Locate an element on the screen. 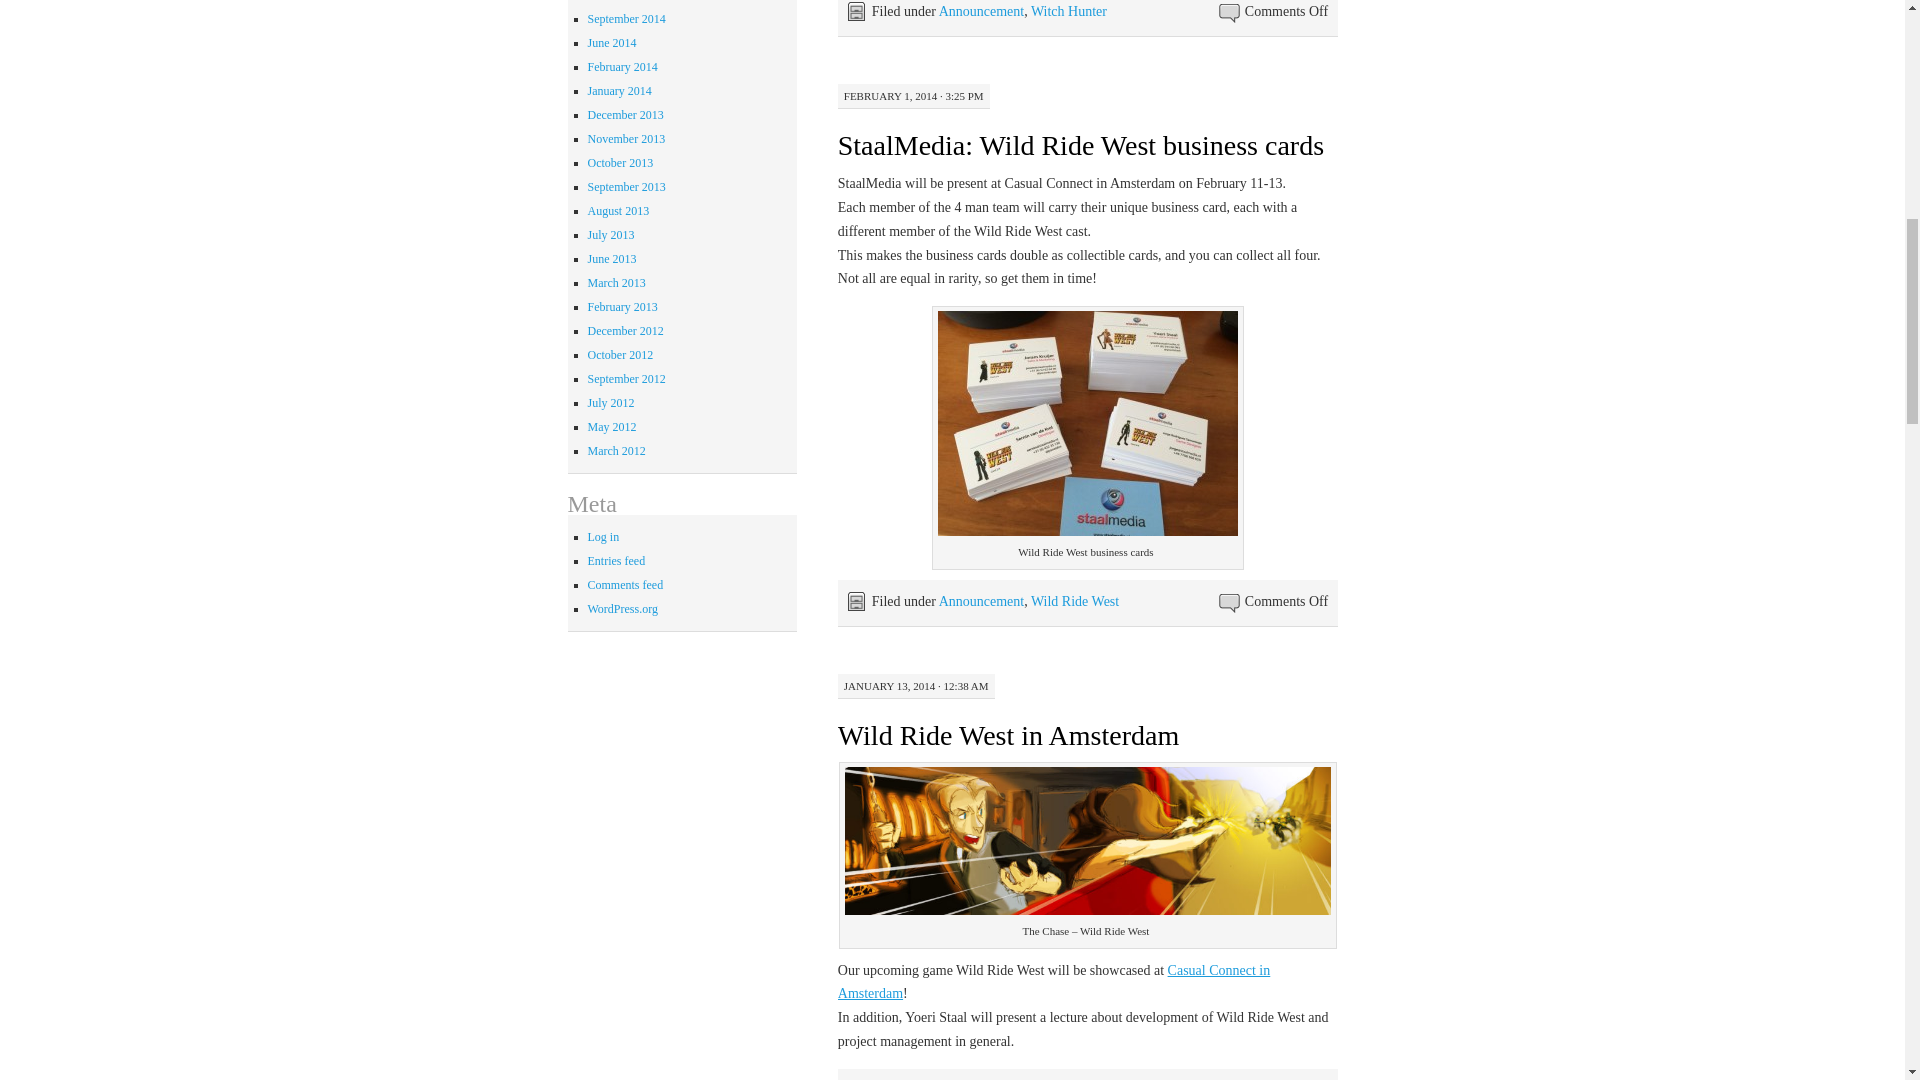  Wild Ride West in Amsterdam is located at coordinates (1008, 735).